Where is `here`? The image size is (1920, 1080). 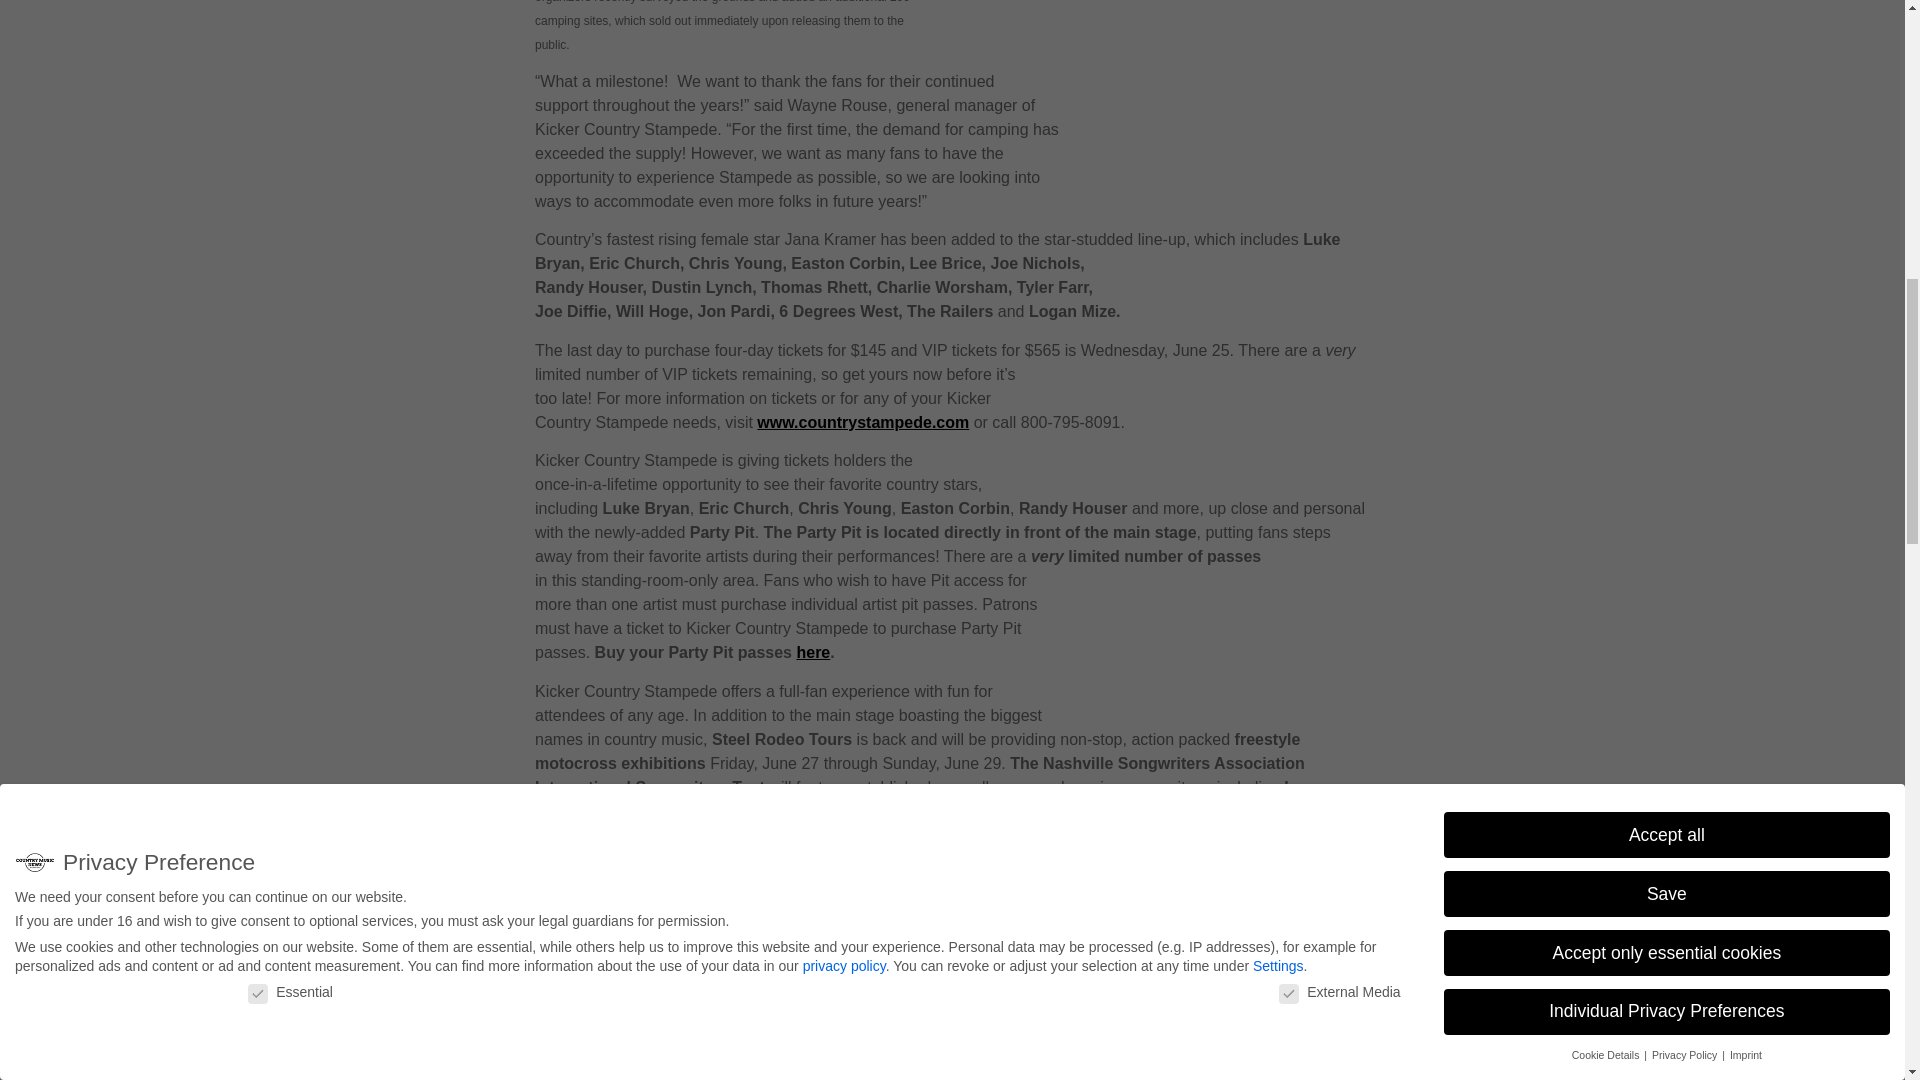 here is located at coordinates (812, 652).